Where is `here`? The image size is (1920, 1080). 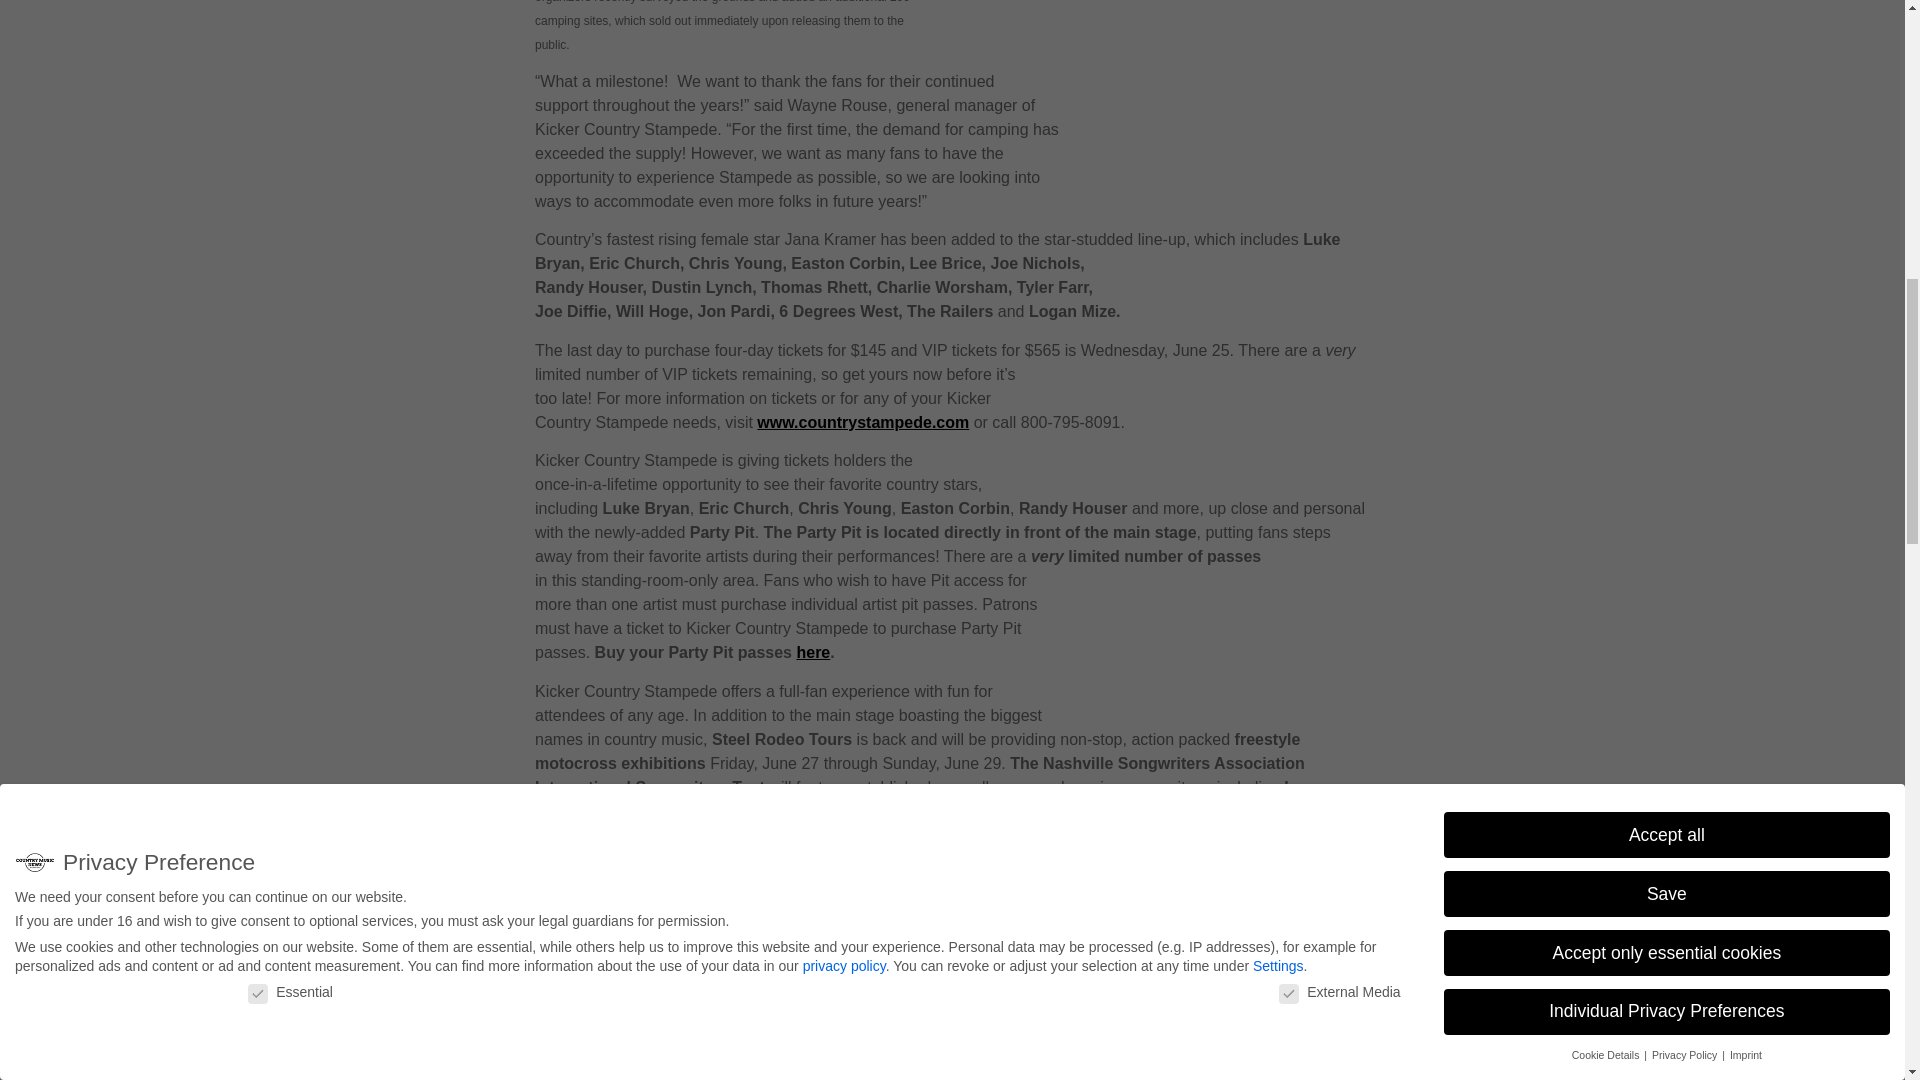 here is located at coordinates (812, 652).